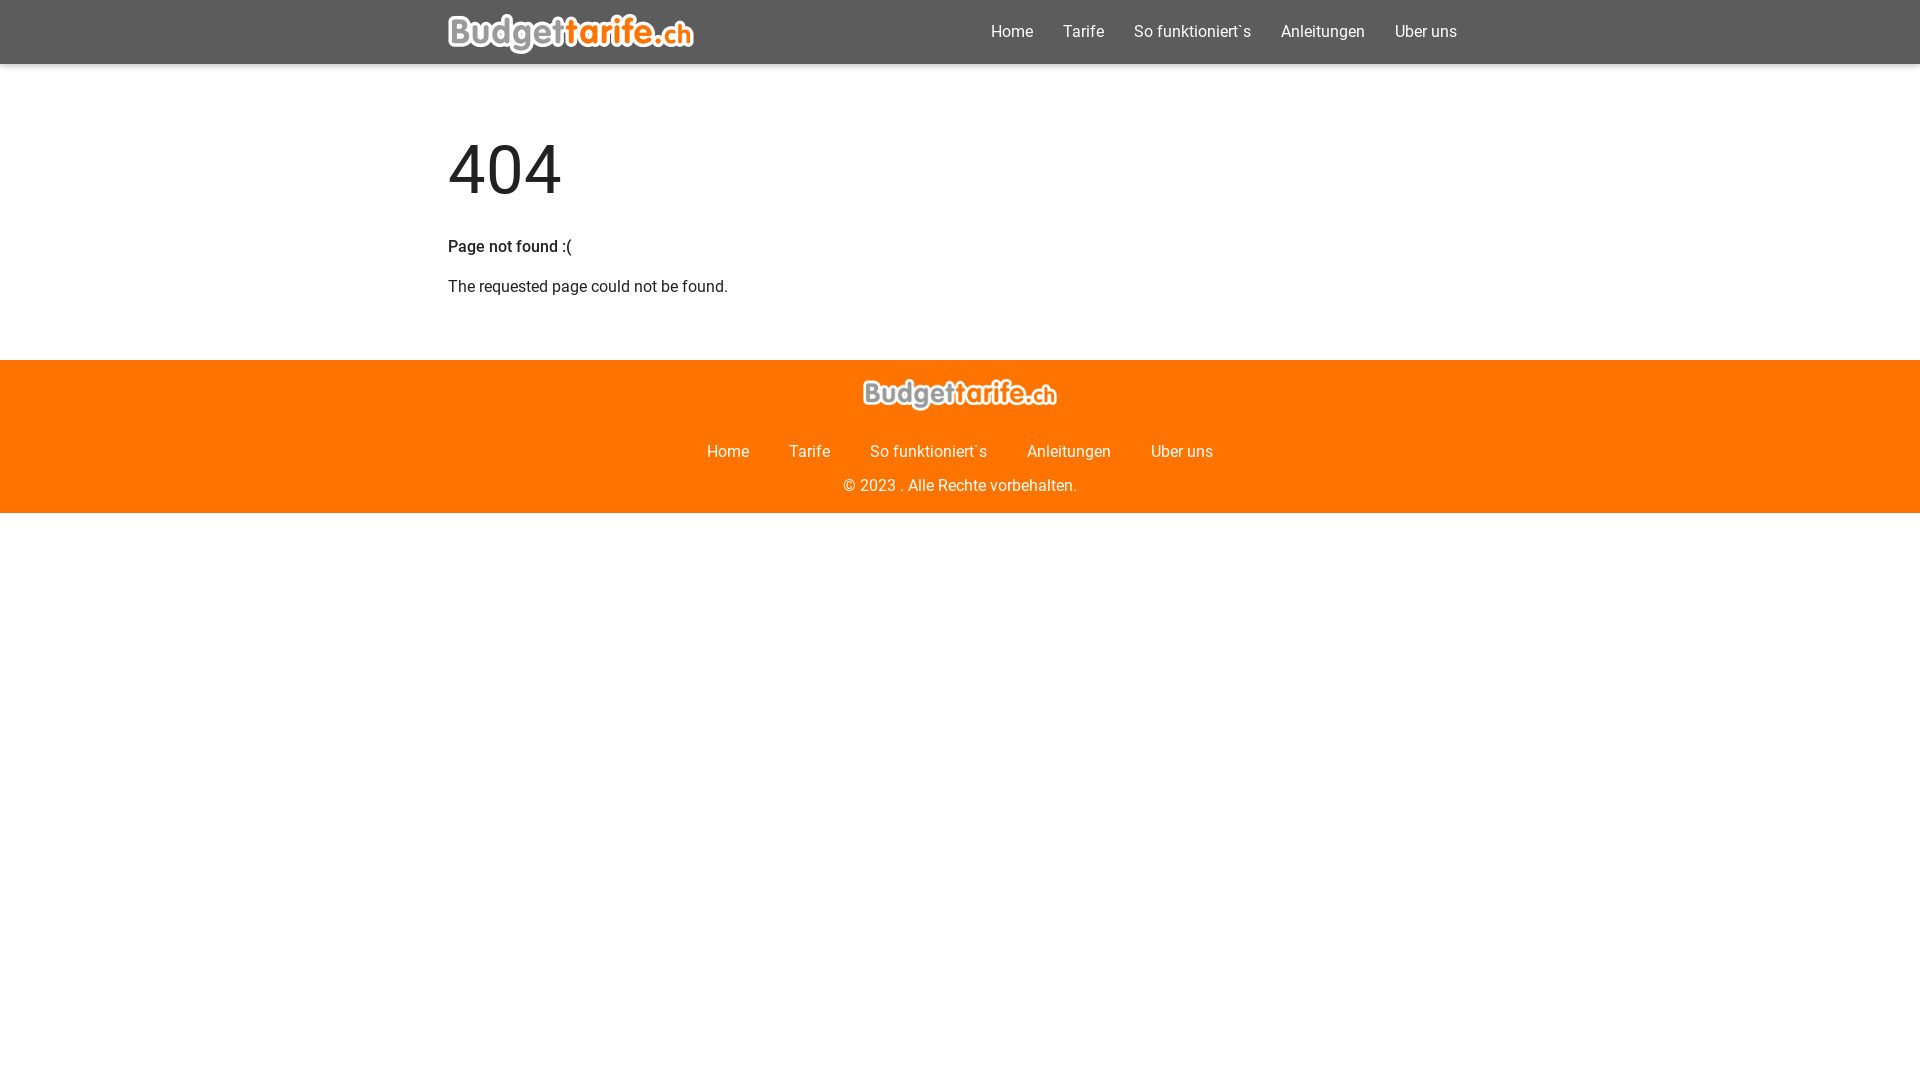  What do you see at coordinates (810, 452) in the screenshot?
I see `Tarife` at bounding box center [810, 452].